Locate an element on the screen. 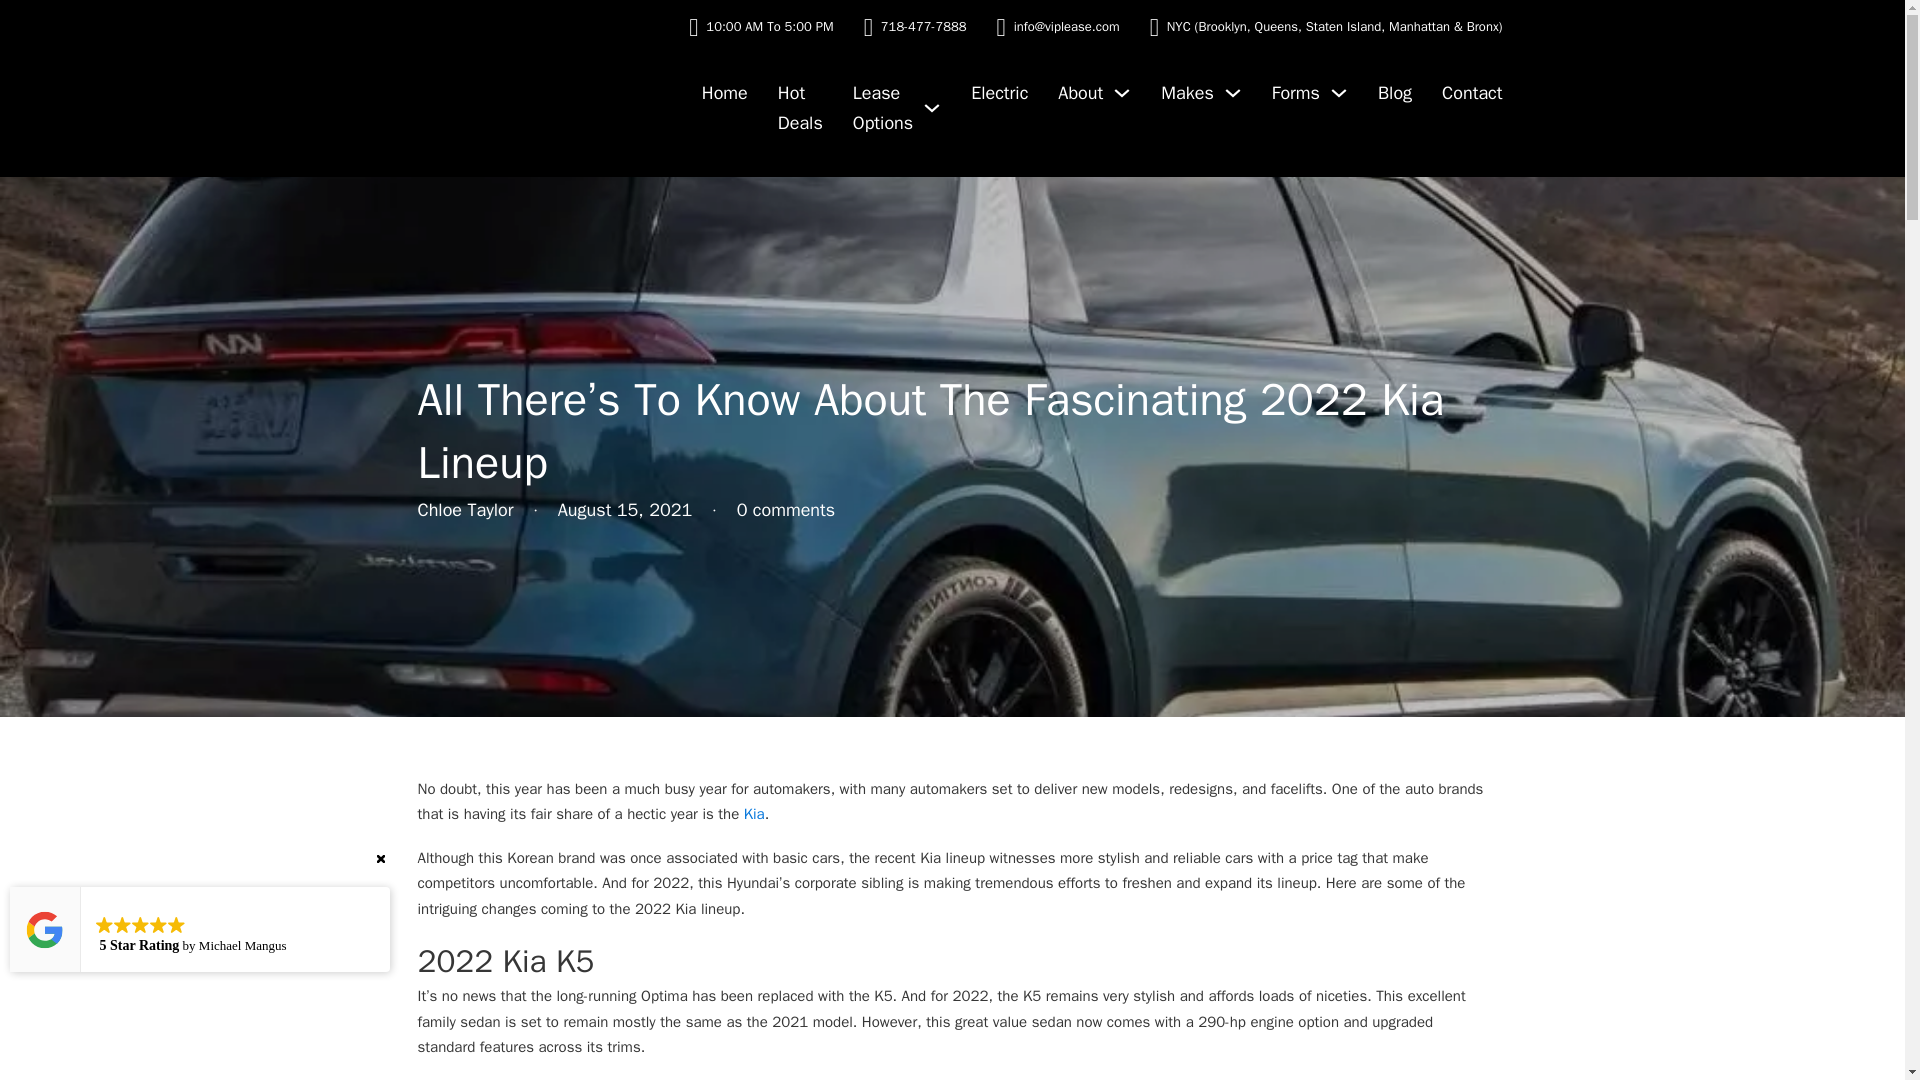 This screenshot has width=1920, height=1080. Makes is located at coordinates (1187, 93).